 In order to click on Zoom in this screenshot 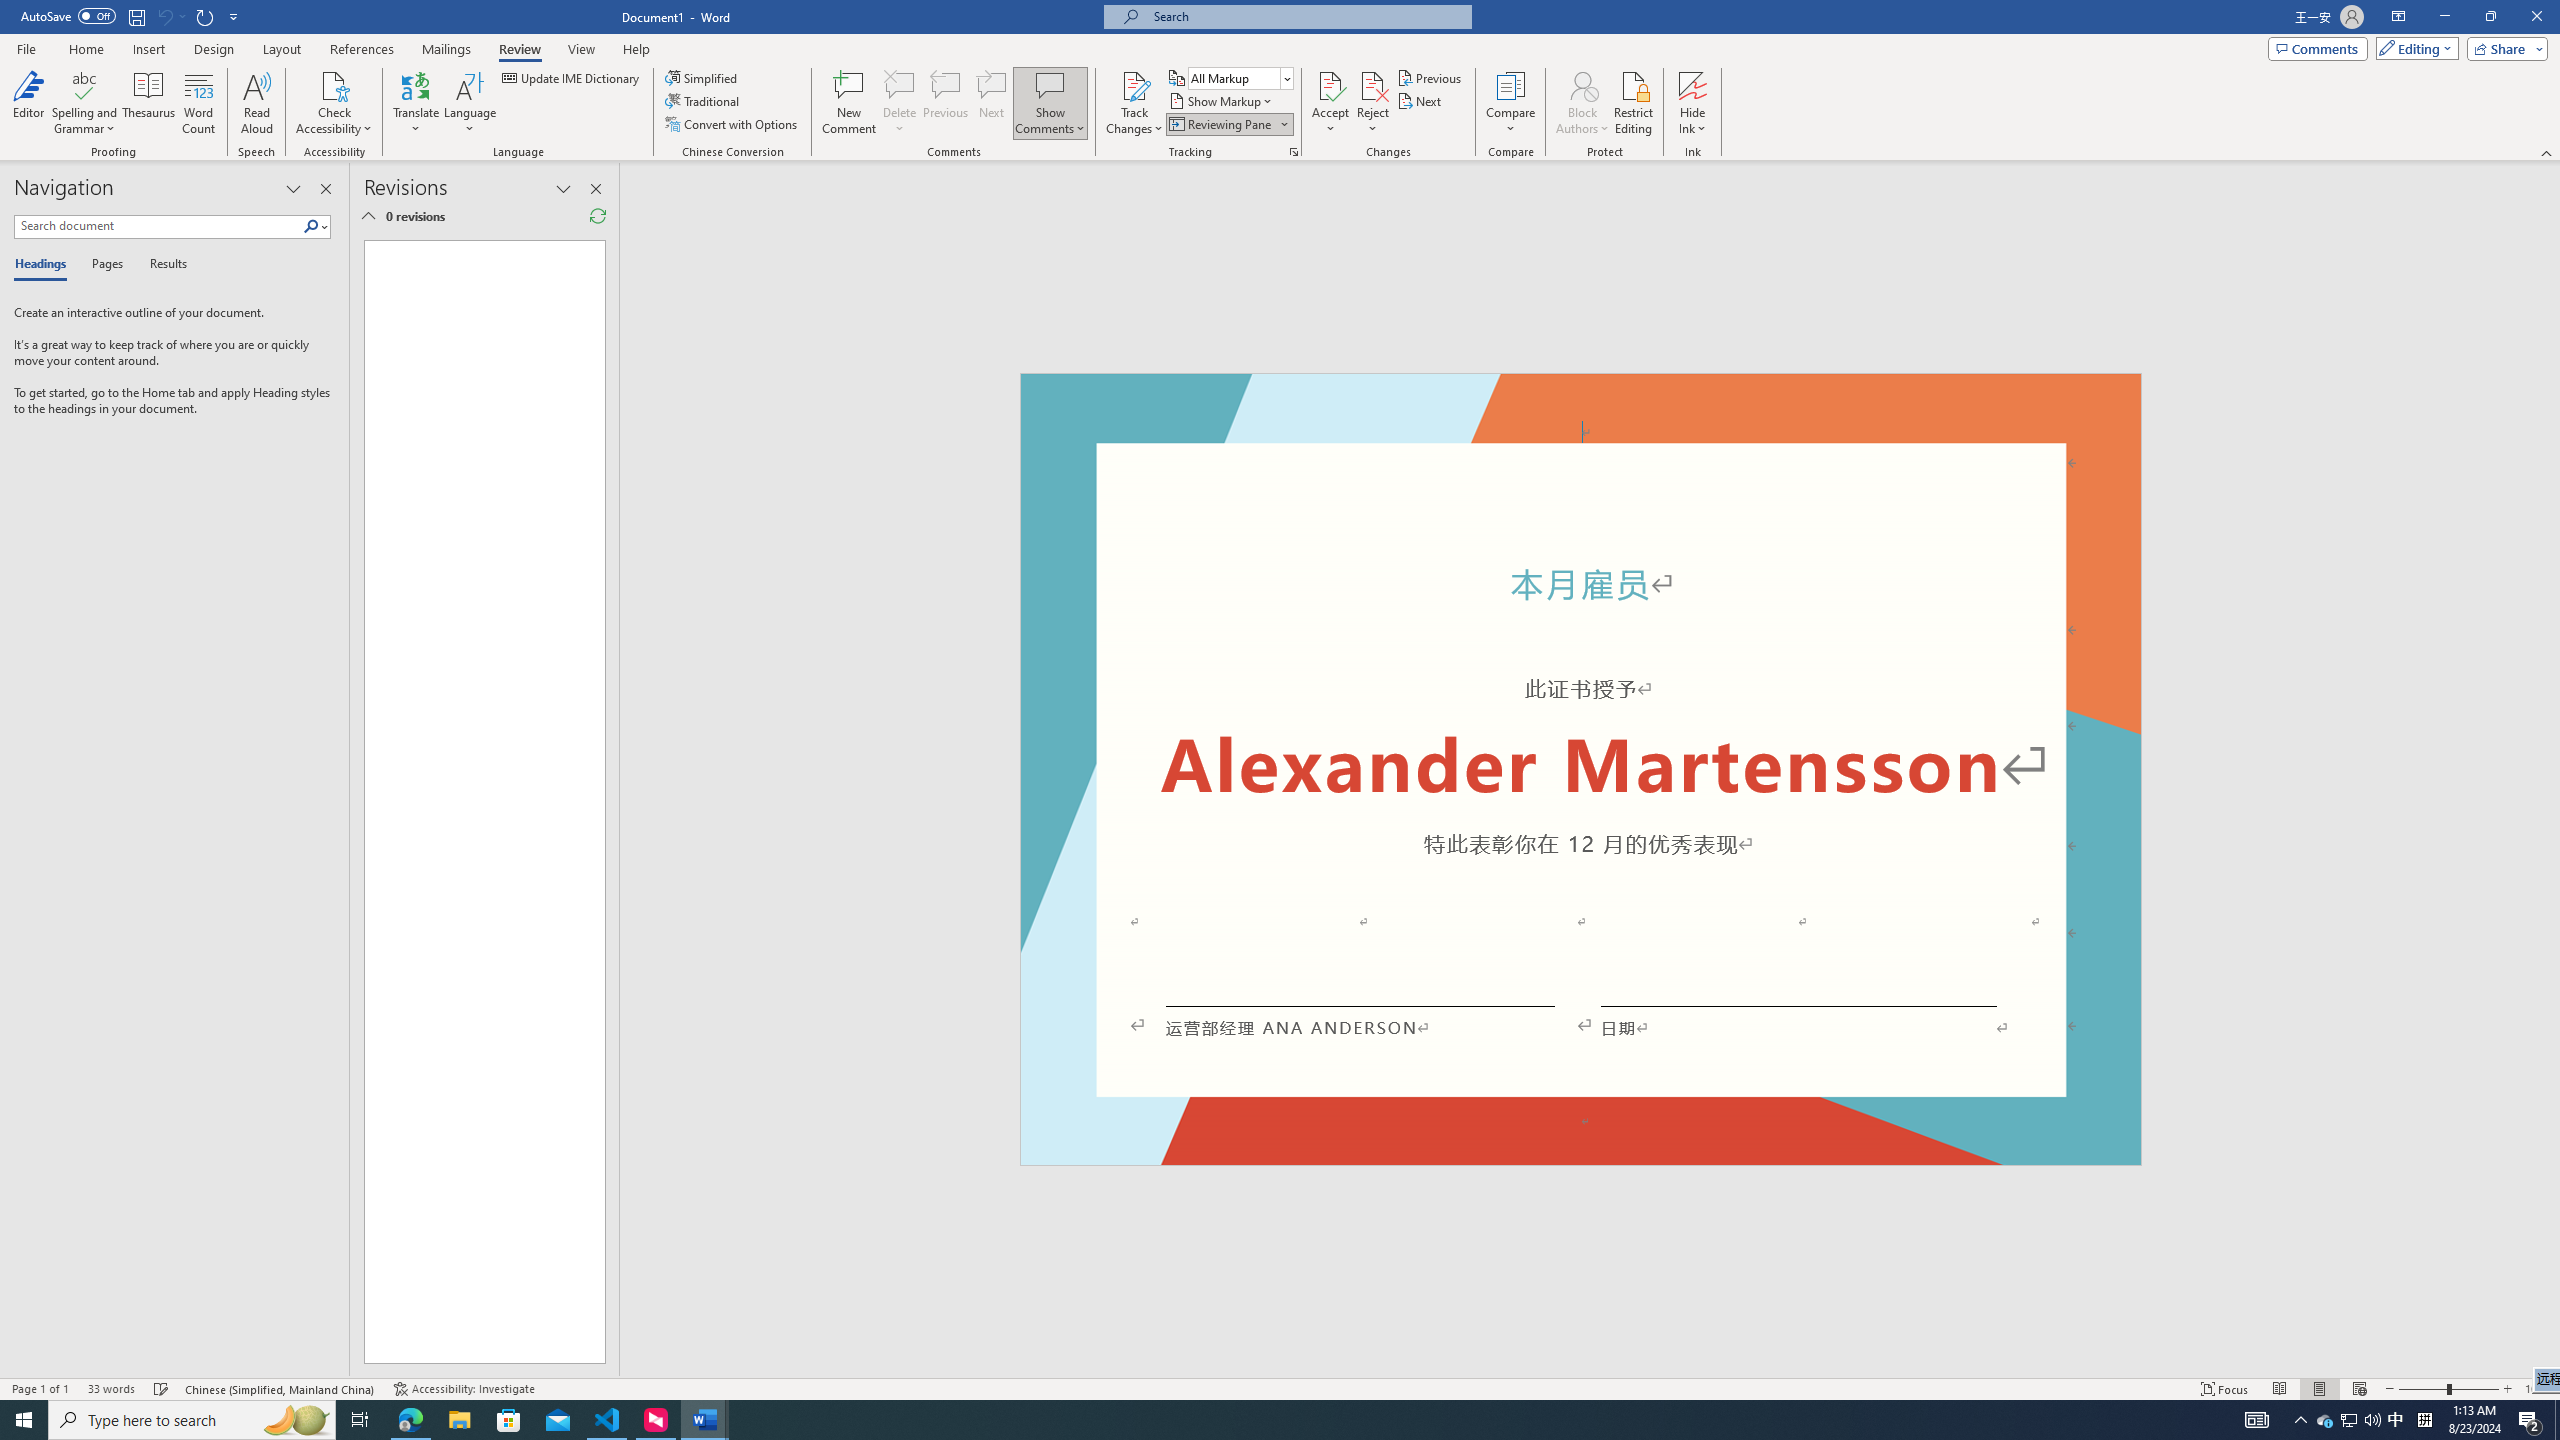, I will do `click(2448, 1389)`.